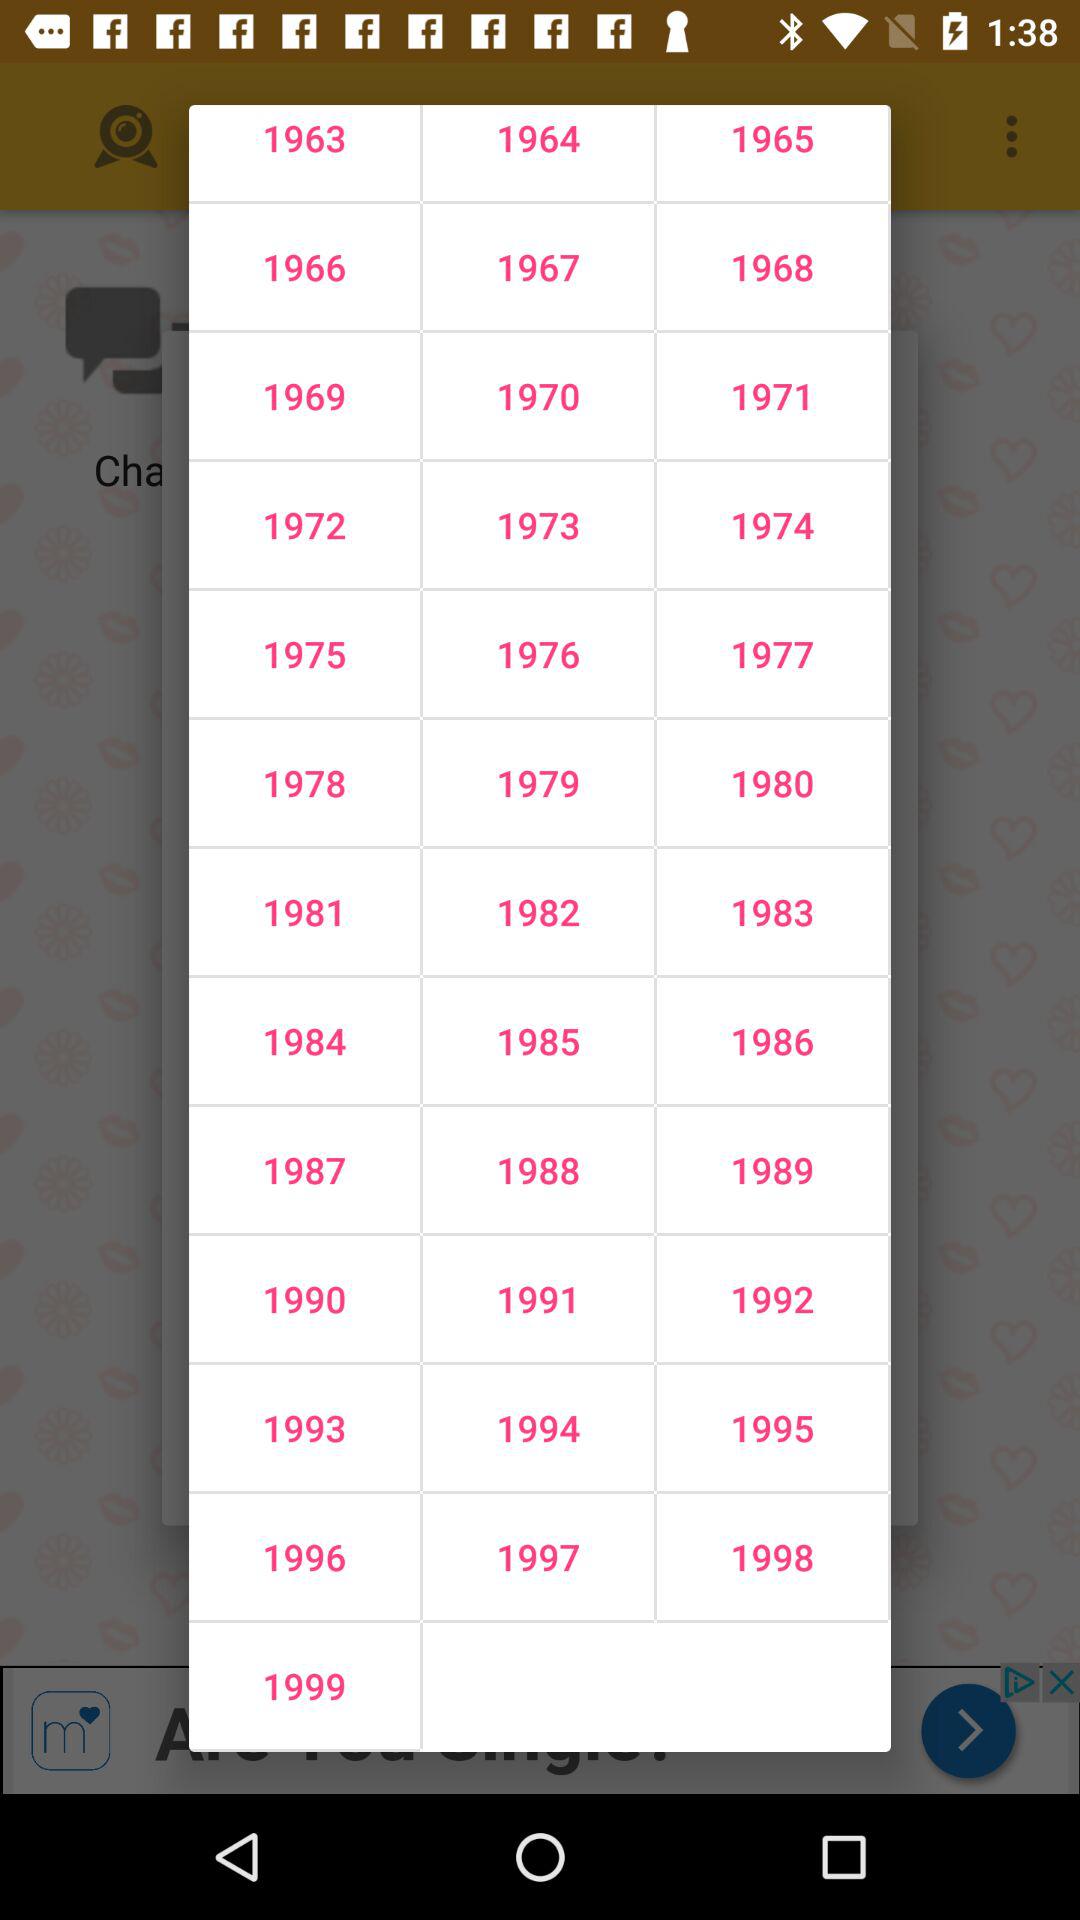 Image resolution: width=1080 pixels, height=1920 pixels. I want to click on click the 1994, so click(538, 1428).